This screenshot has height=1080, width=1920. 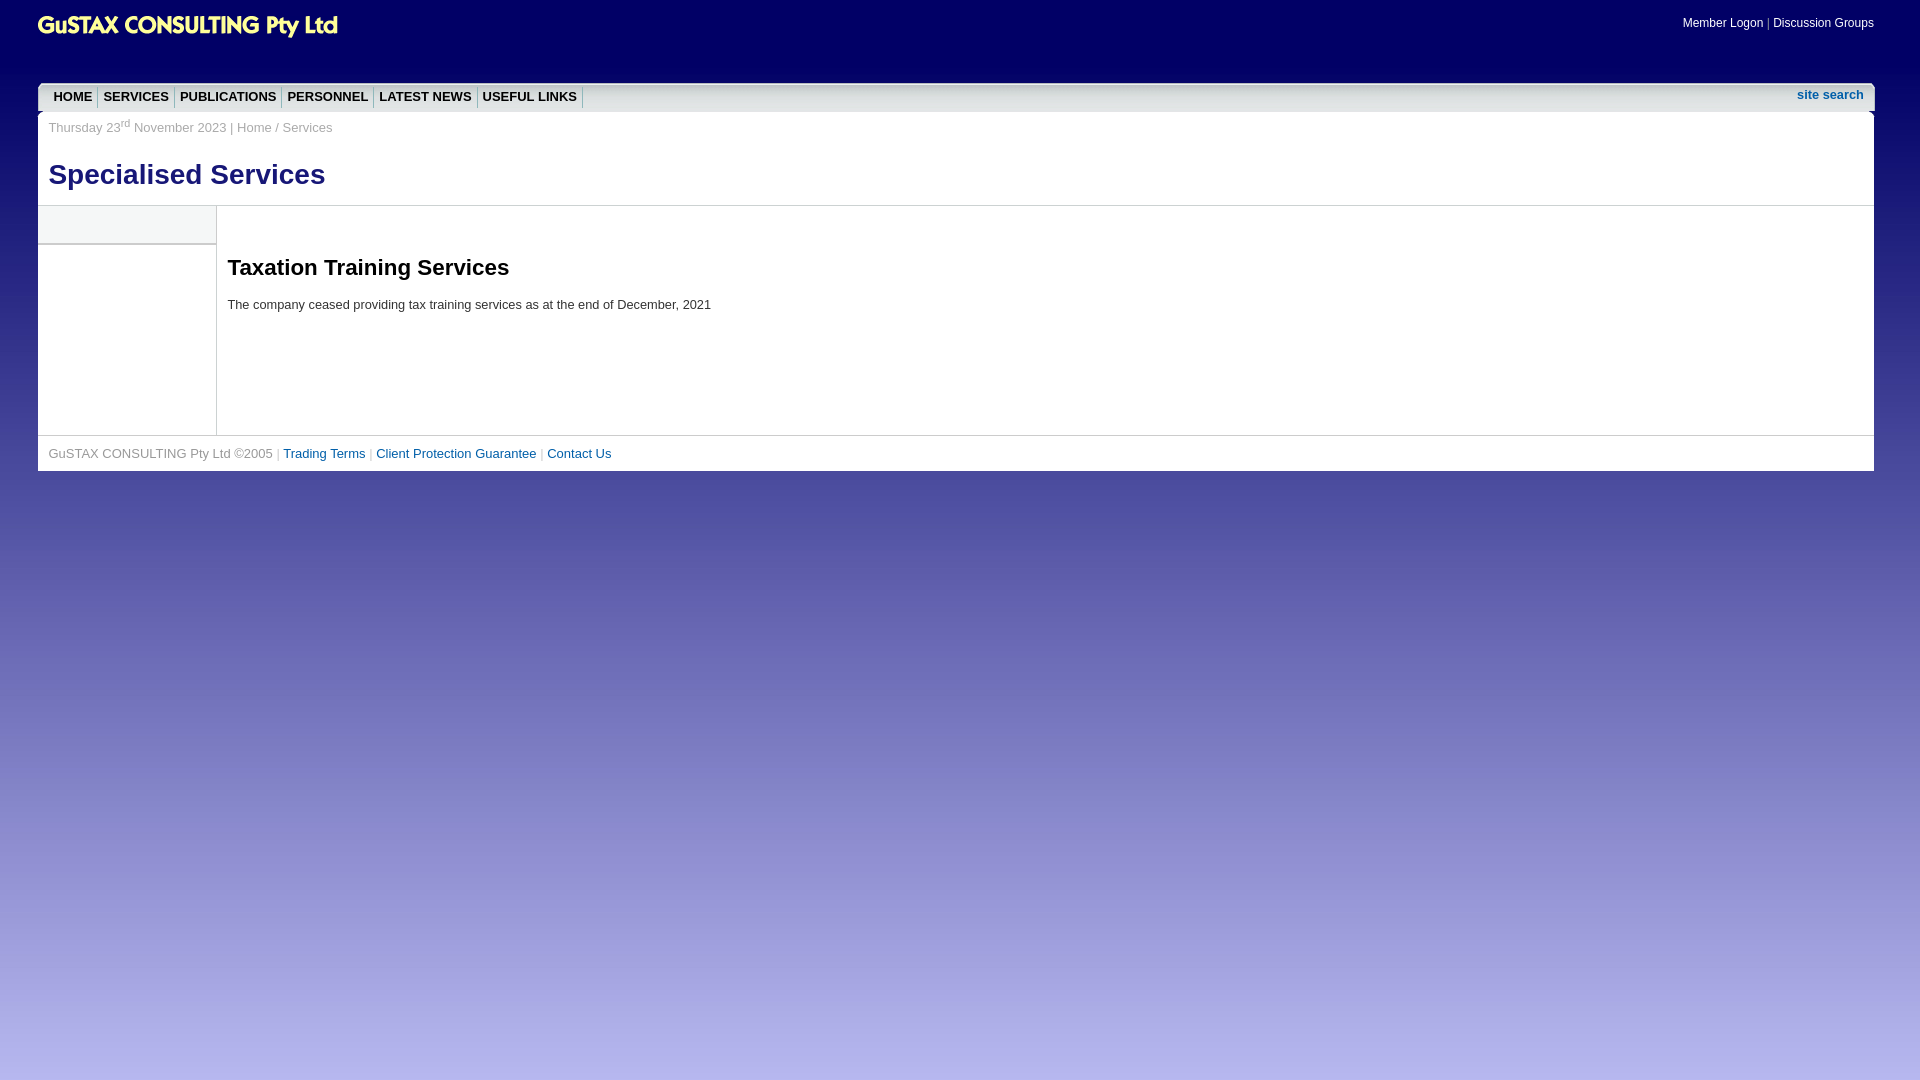 What do you see at coordinates (1830, 94) in the screenshot?
I see `site search` at bounding box center [1830, 94].